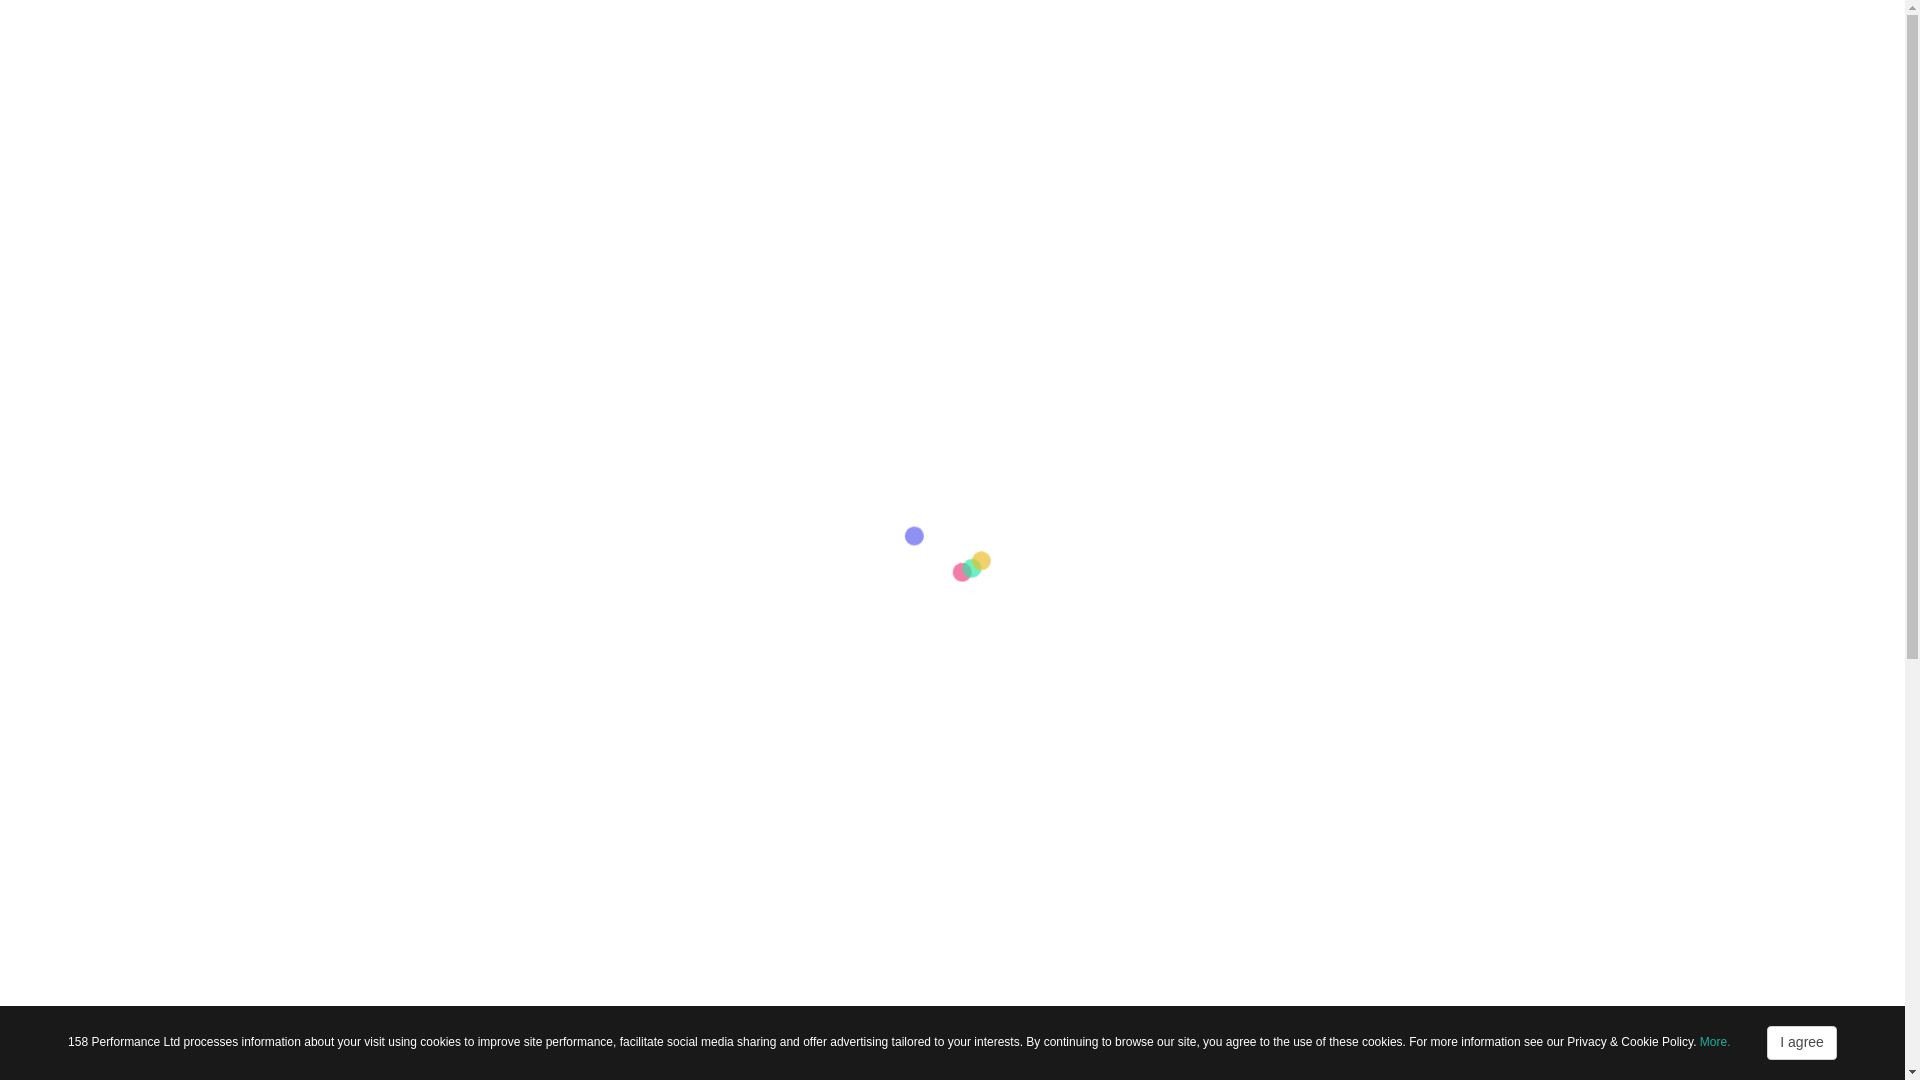 This screenshot has width=1920, height=1080. Describe the element at coordinates (762, 76) in the screenshot. I see `SEA-DOO` at that location.